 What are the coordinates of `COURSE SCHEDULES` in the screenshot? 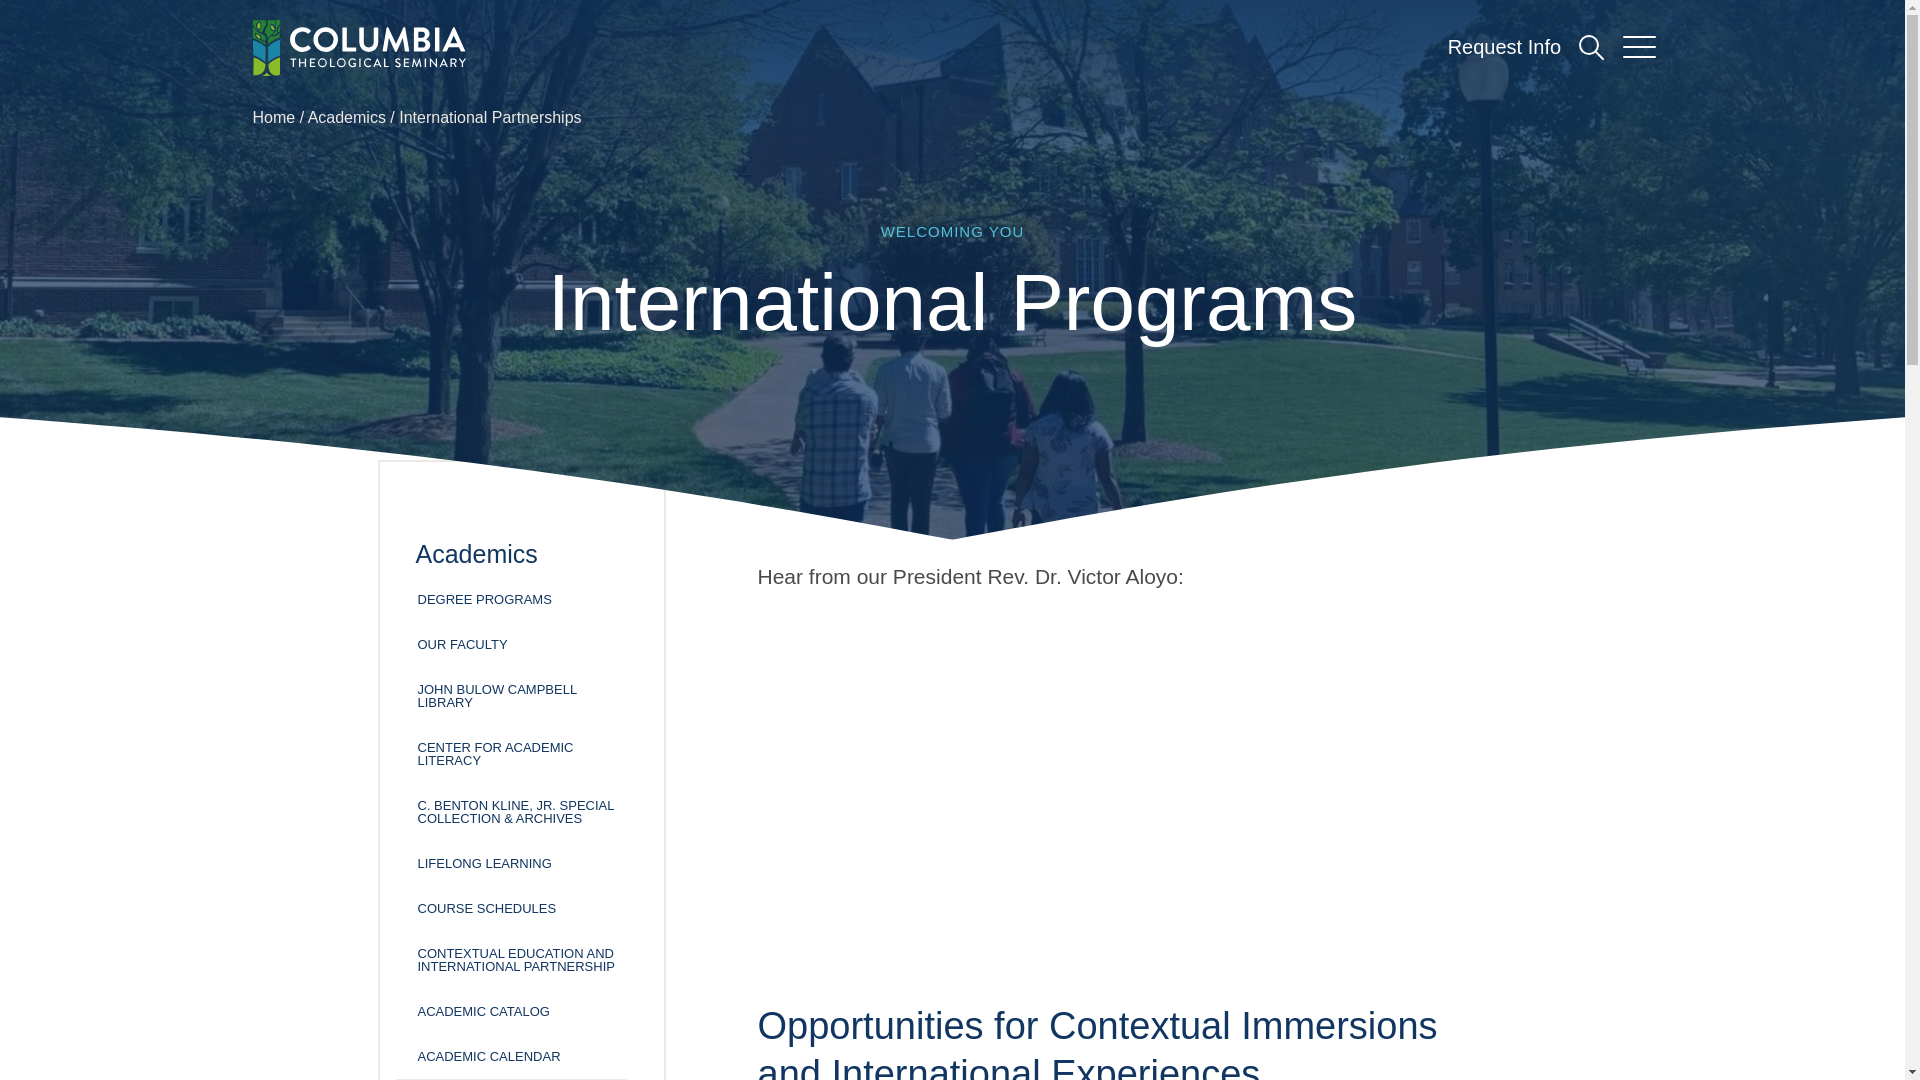 It's located at (522, 908).